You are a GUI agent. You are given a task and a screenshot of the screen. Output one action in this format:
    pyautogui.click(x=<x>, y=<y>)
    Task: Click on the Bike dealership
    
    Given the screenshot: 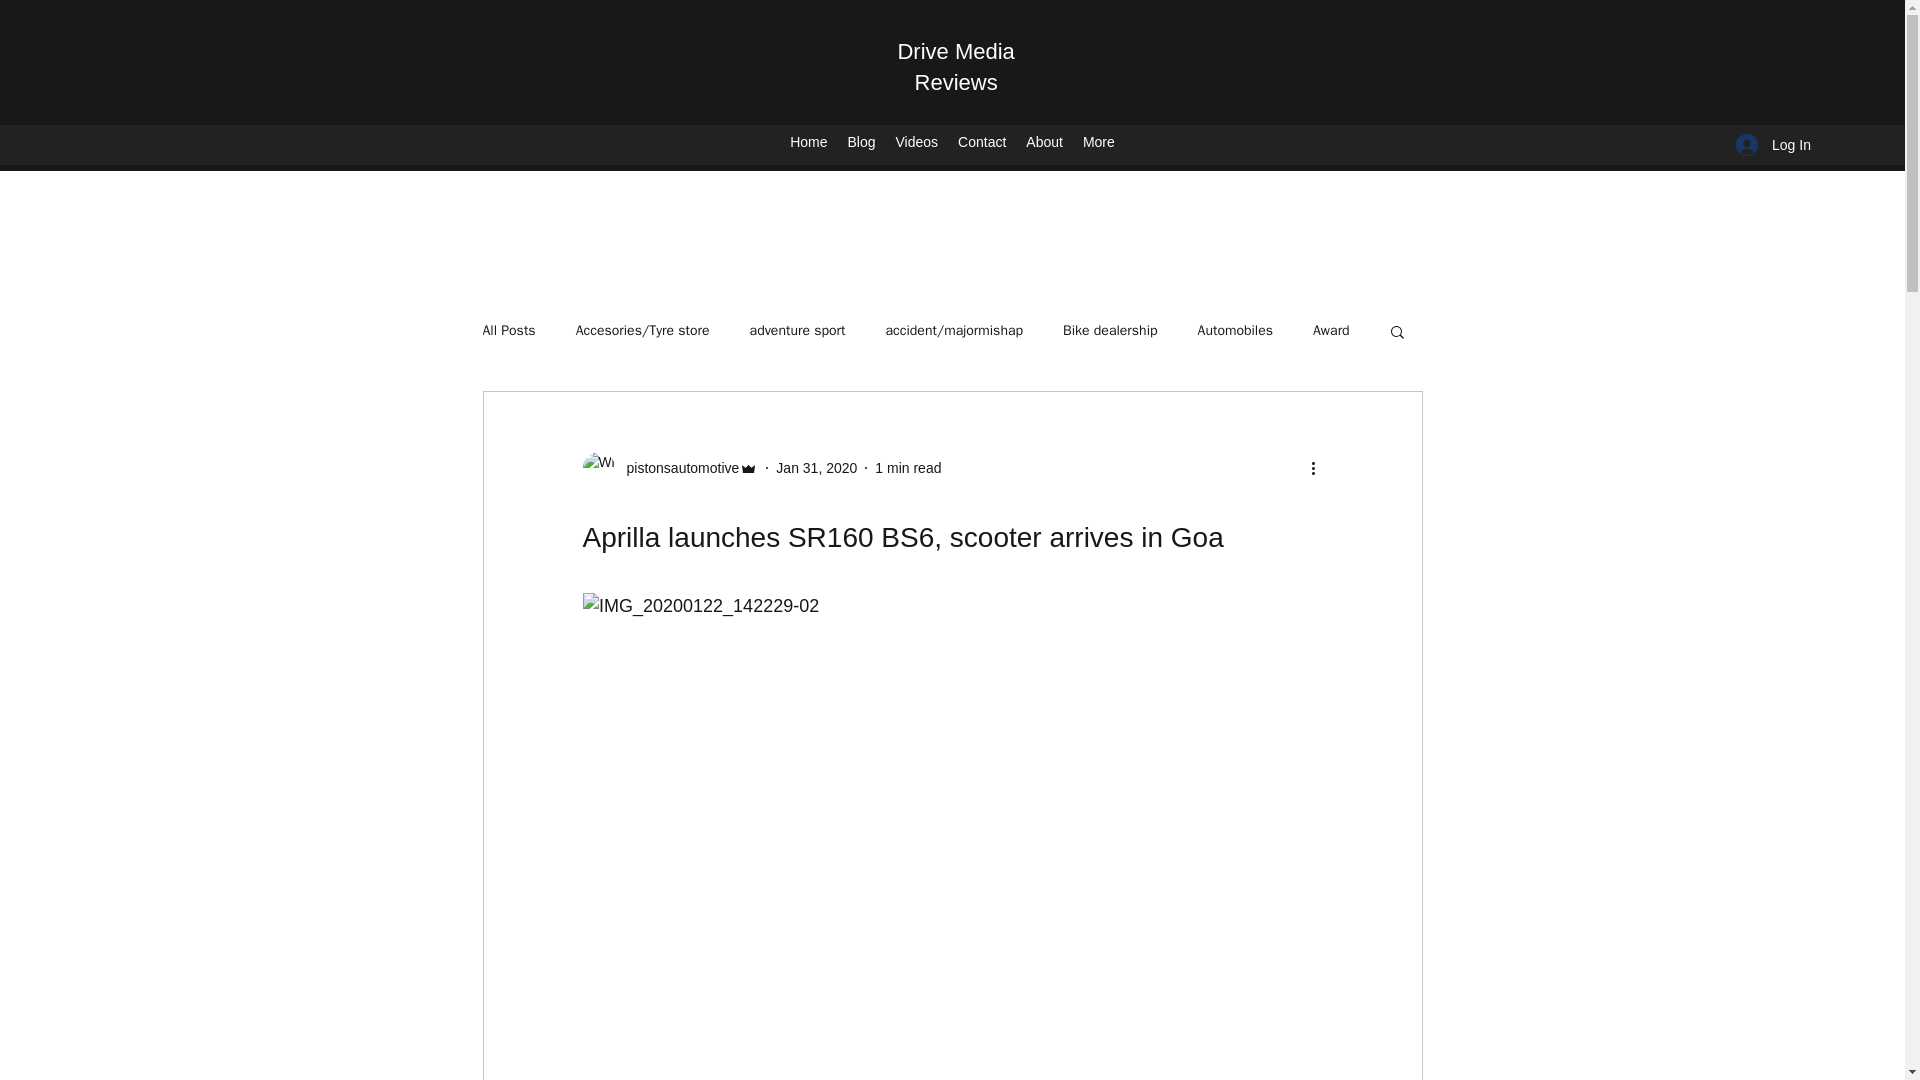 What is the action you would take?
    pyautogui.click(x=1110, y=330)
    